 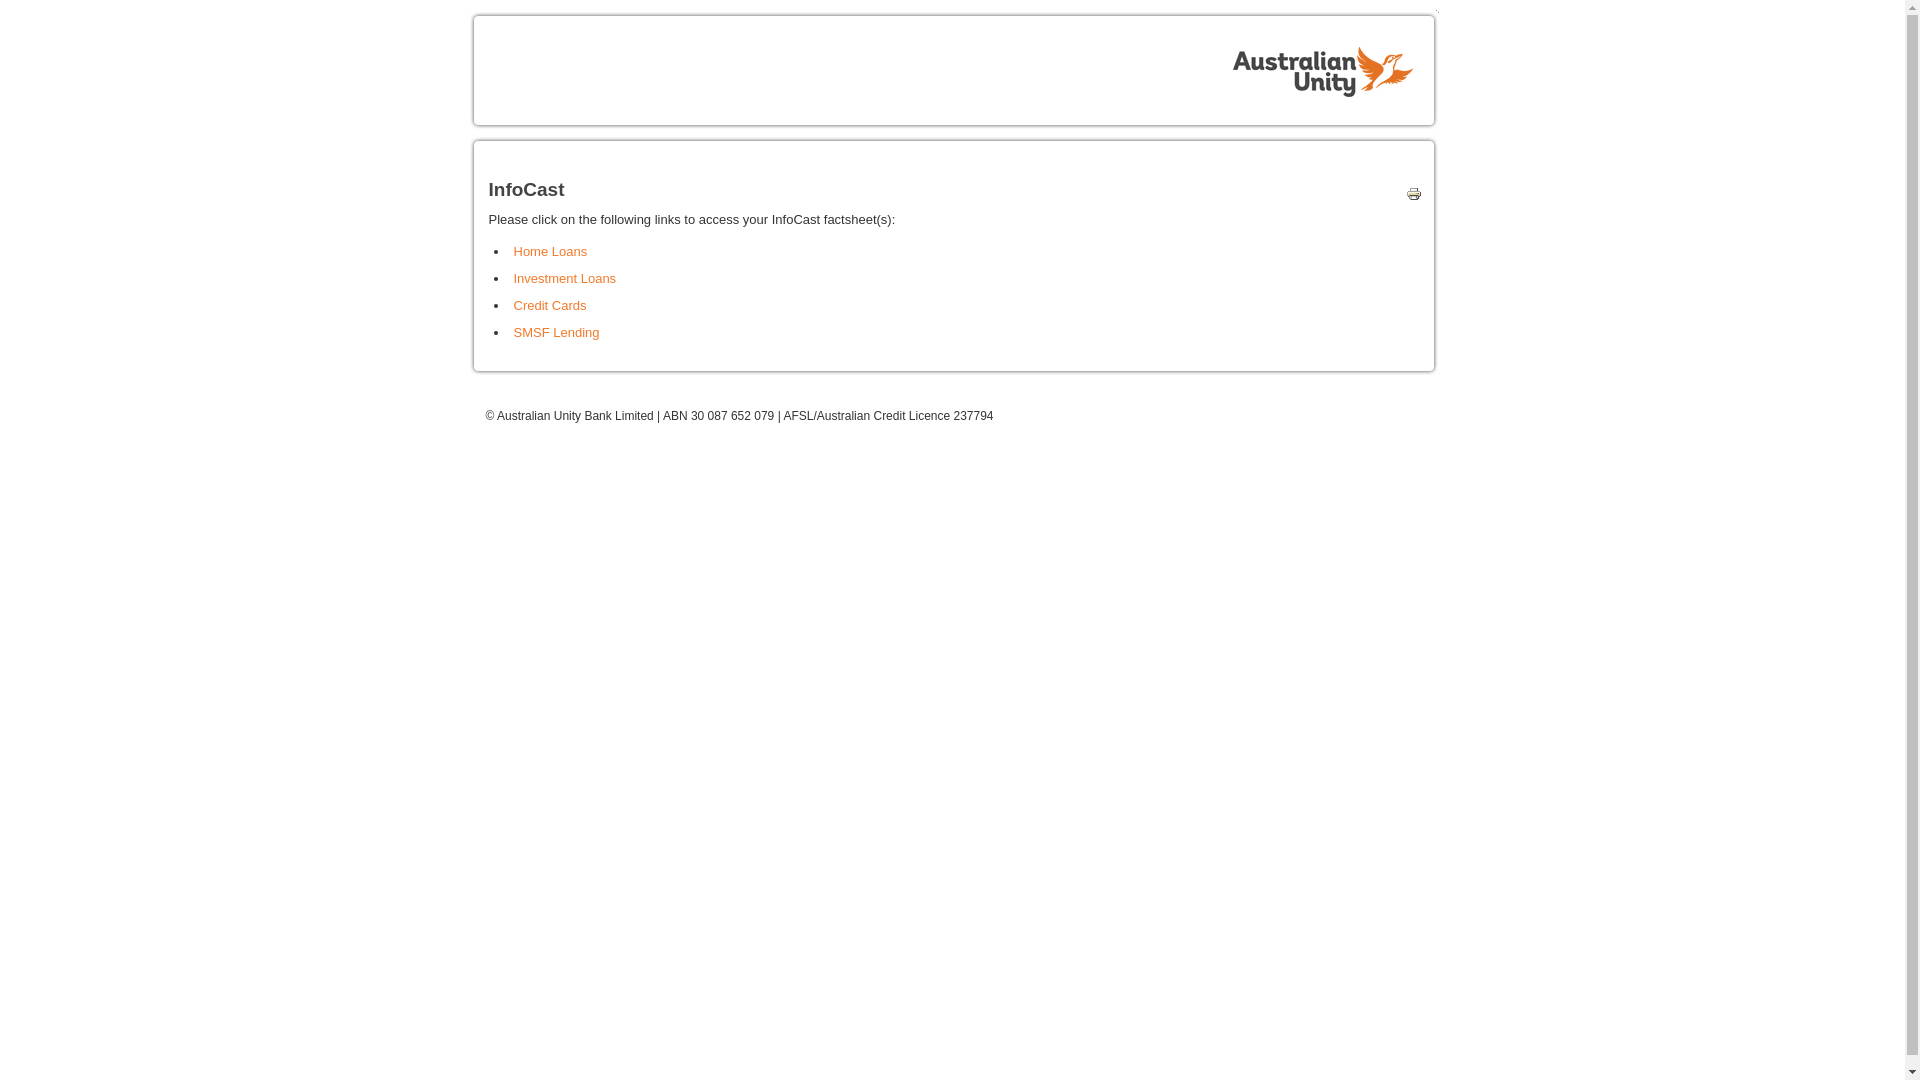 I want to click on Credit Cards, so click(x=550, y=306).